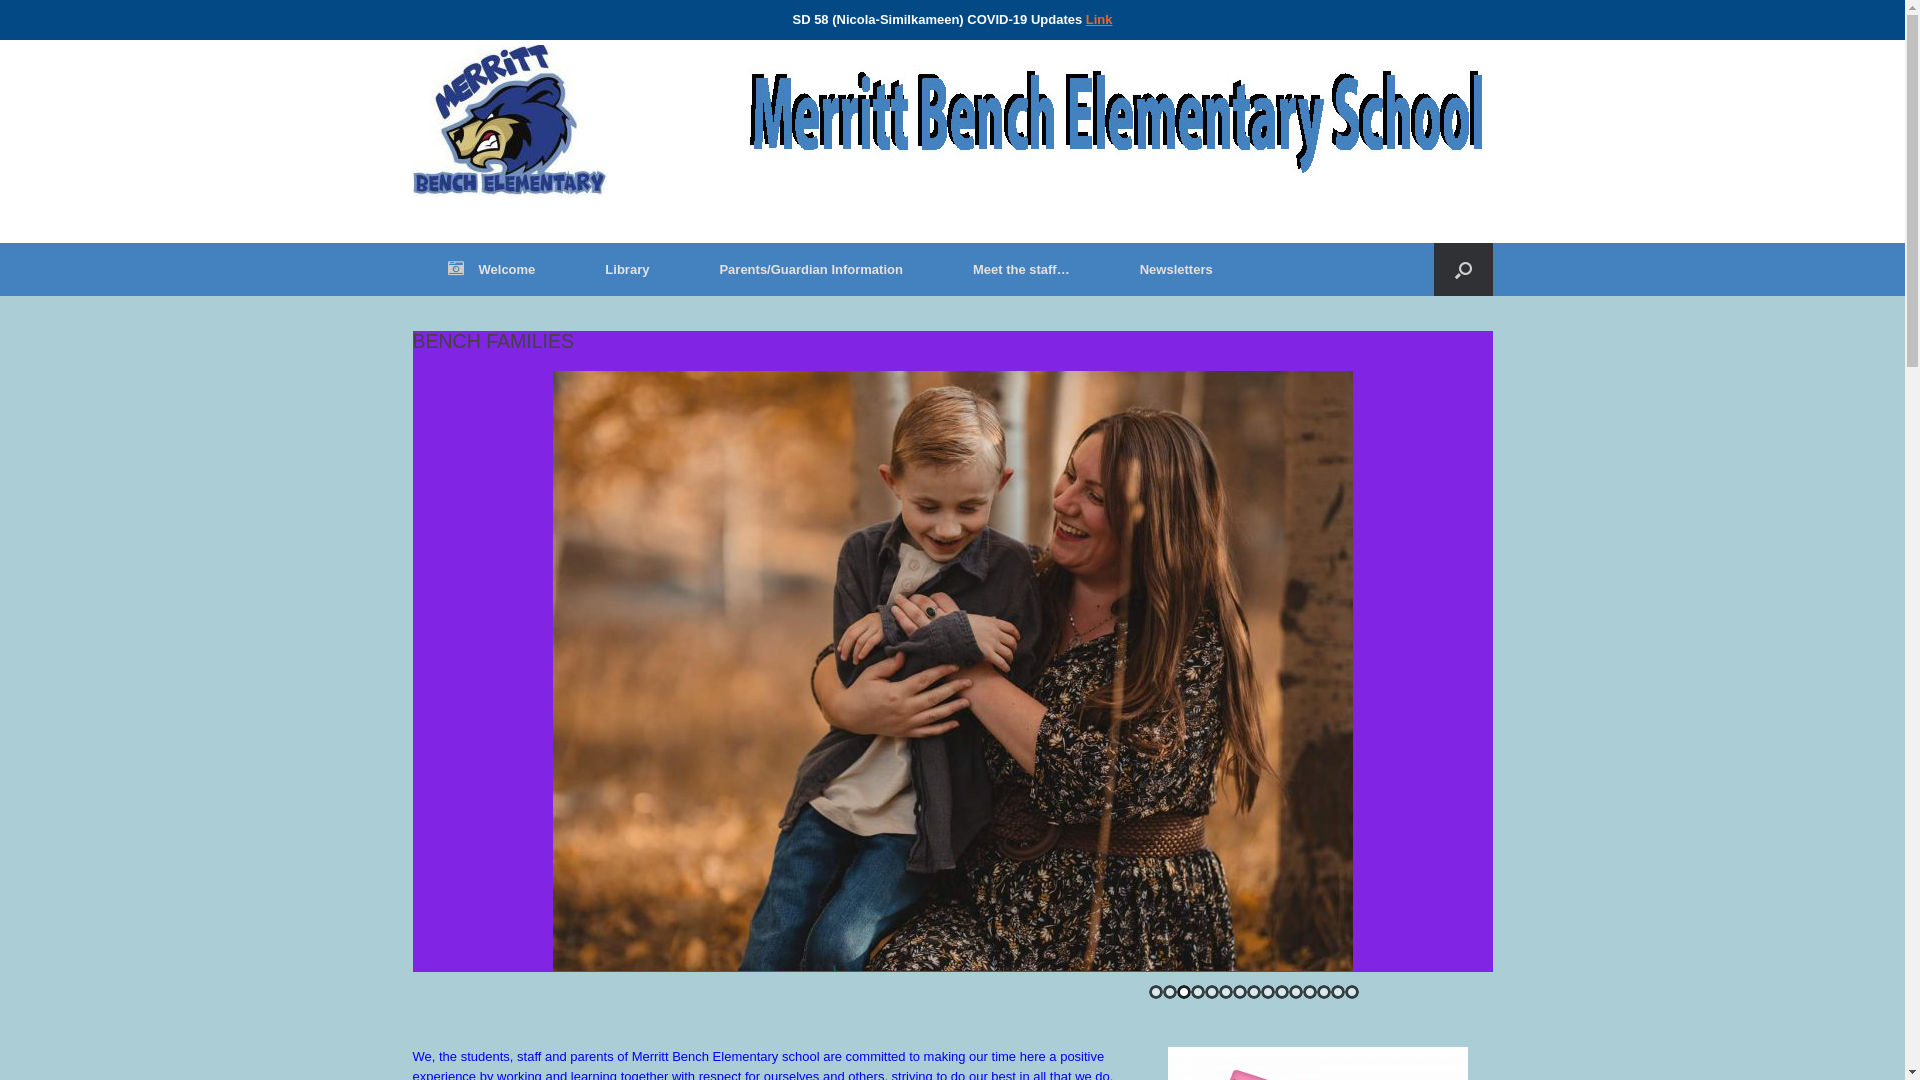 The height and width of the screenshot is (1080, 1920). What do you see at coordinates (1176, 270) in the screenshot?
I see `Newsletters` at bounding box center [1176, 270].